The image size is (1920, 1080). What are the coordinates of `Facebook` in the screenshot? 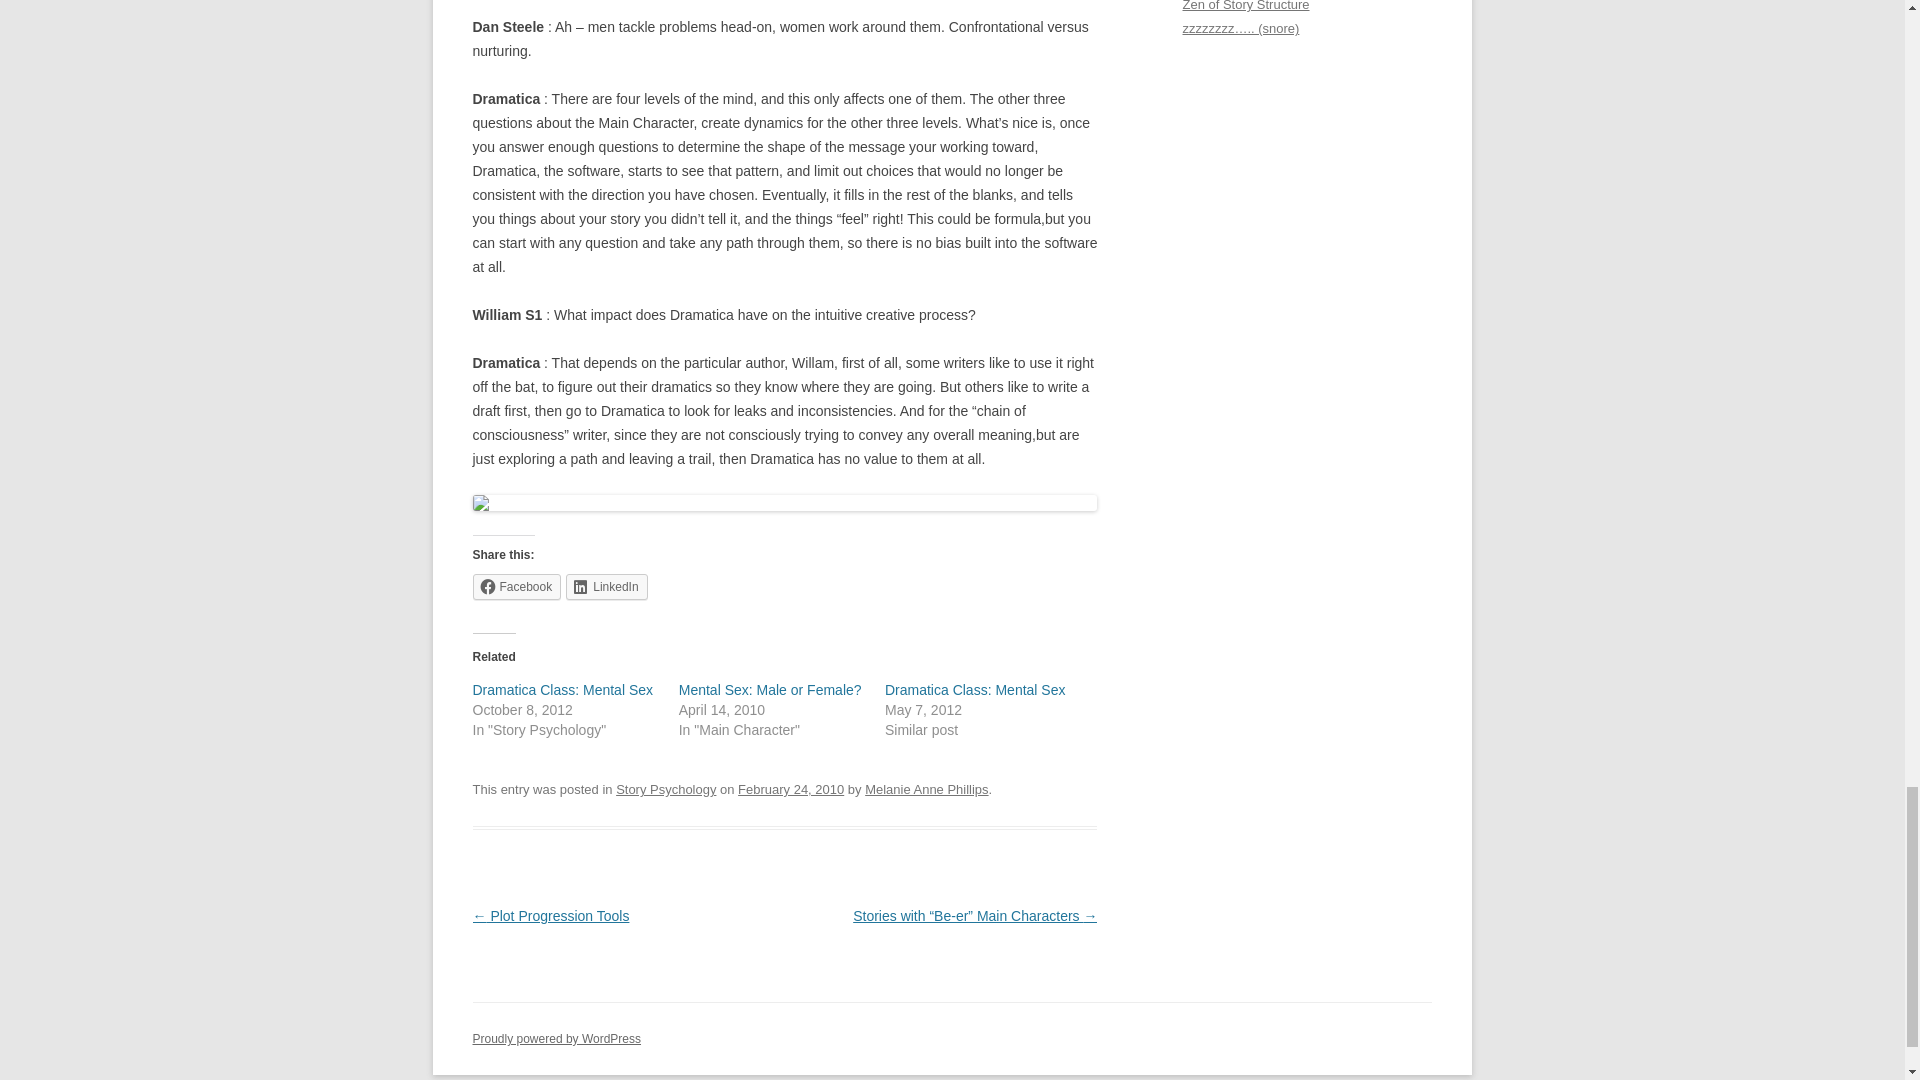 It's located at (516, 586).